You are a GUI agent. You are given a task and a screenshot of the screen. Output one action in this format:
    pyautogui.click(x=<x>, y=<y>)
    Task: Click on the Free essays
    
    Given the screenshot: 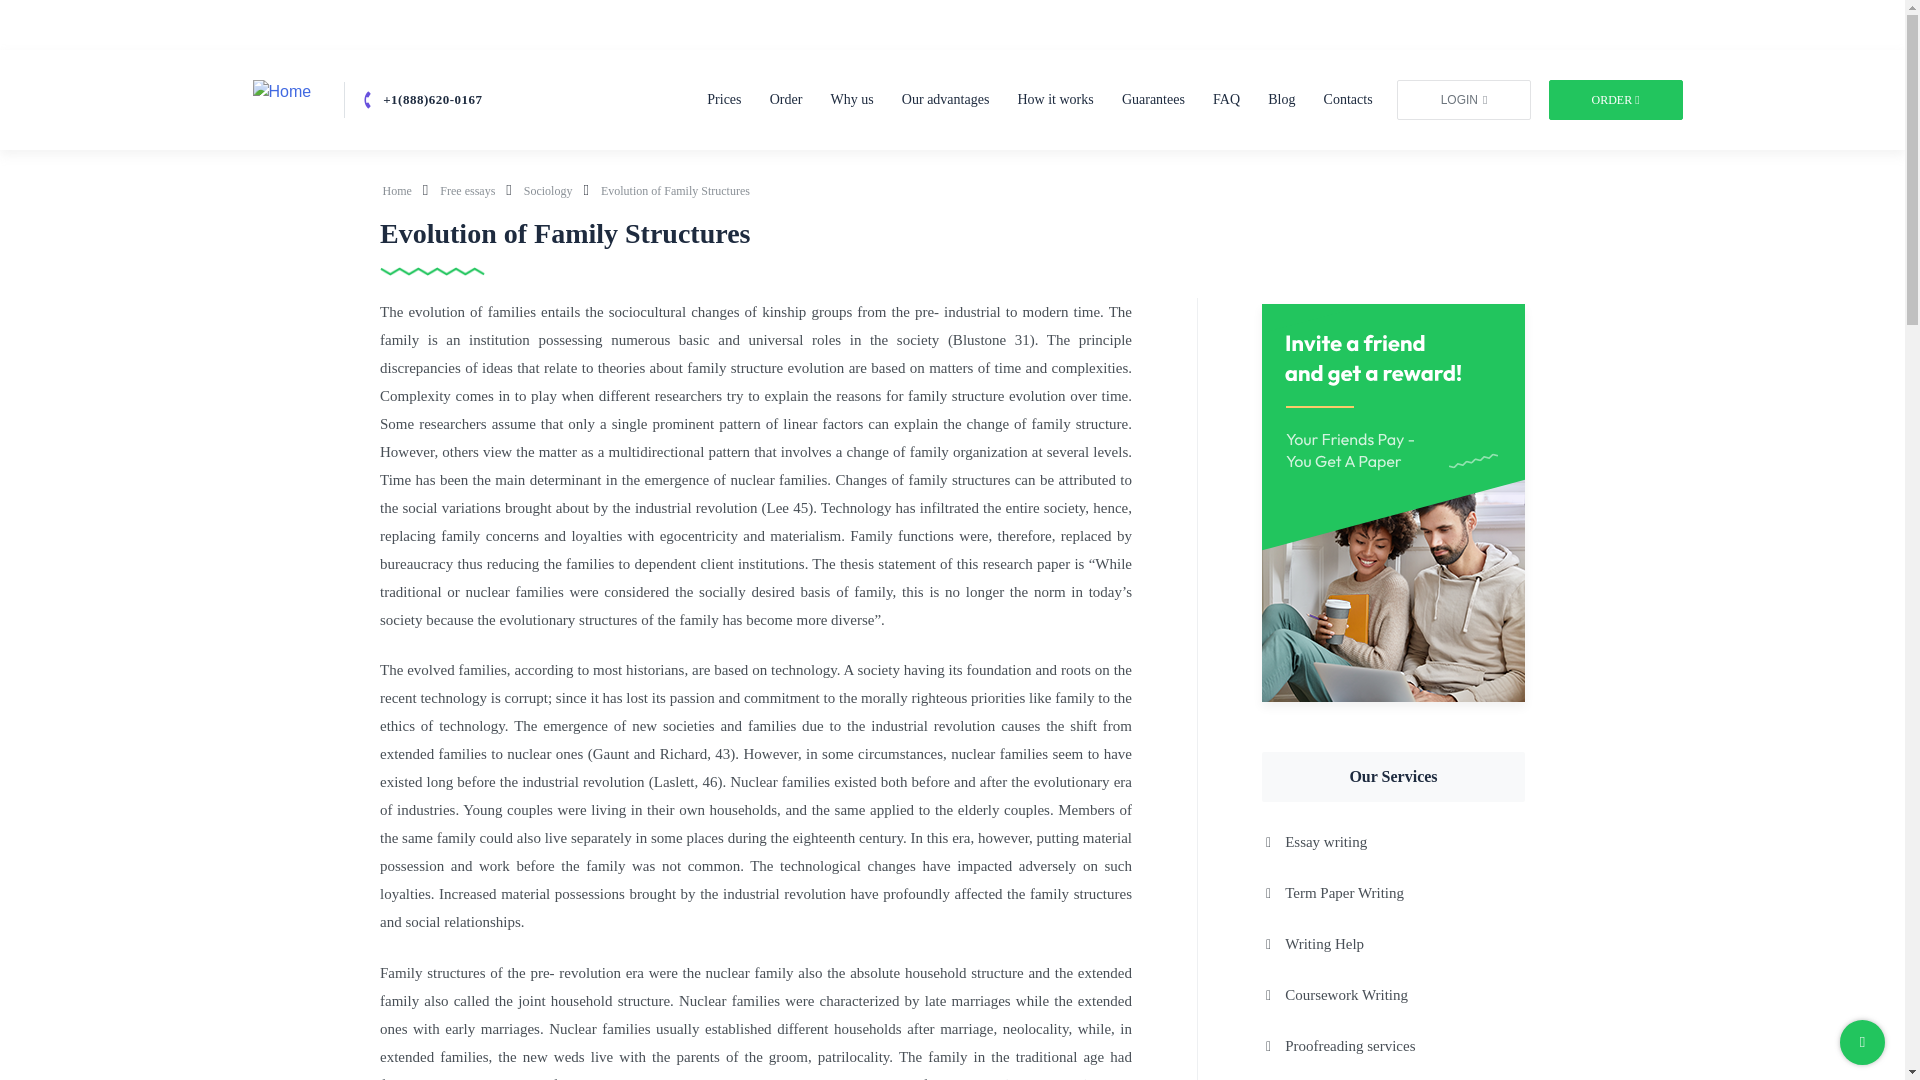 What is the action you would take?
    pyautogui.click(x=468, y=190)
    